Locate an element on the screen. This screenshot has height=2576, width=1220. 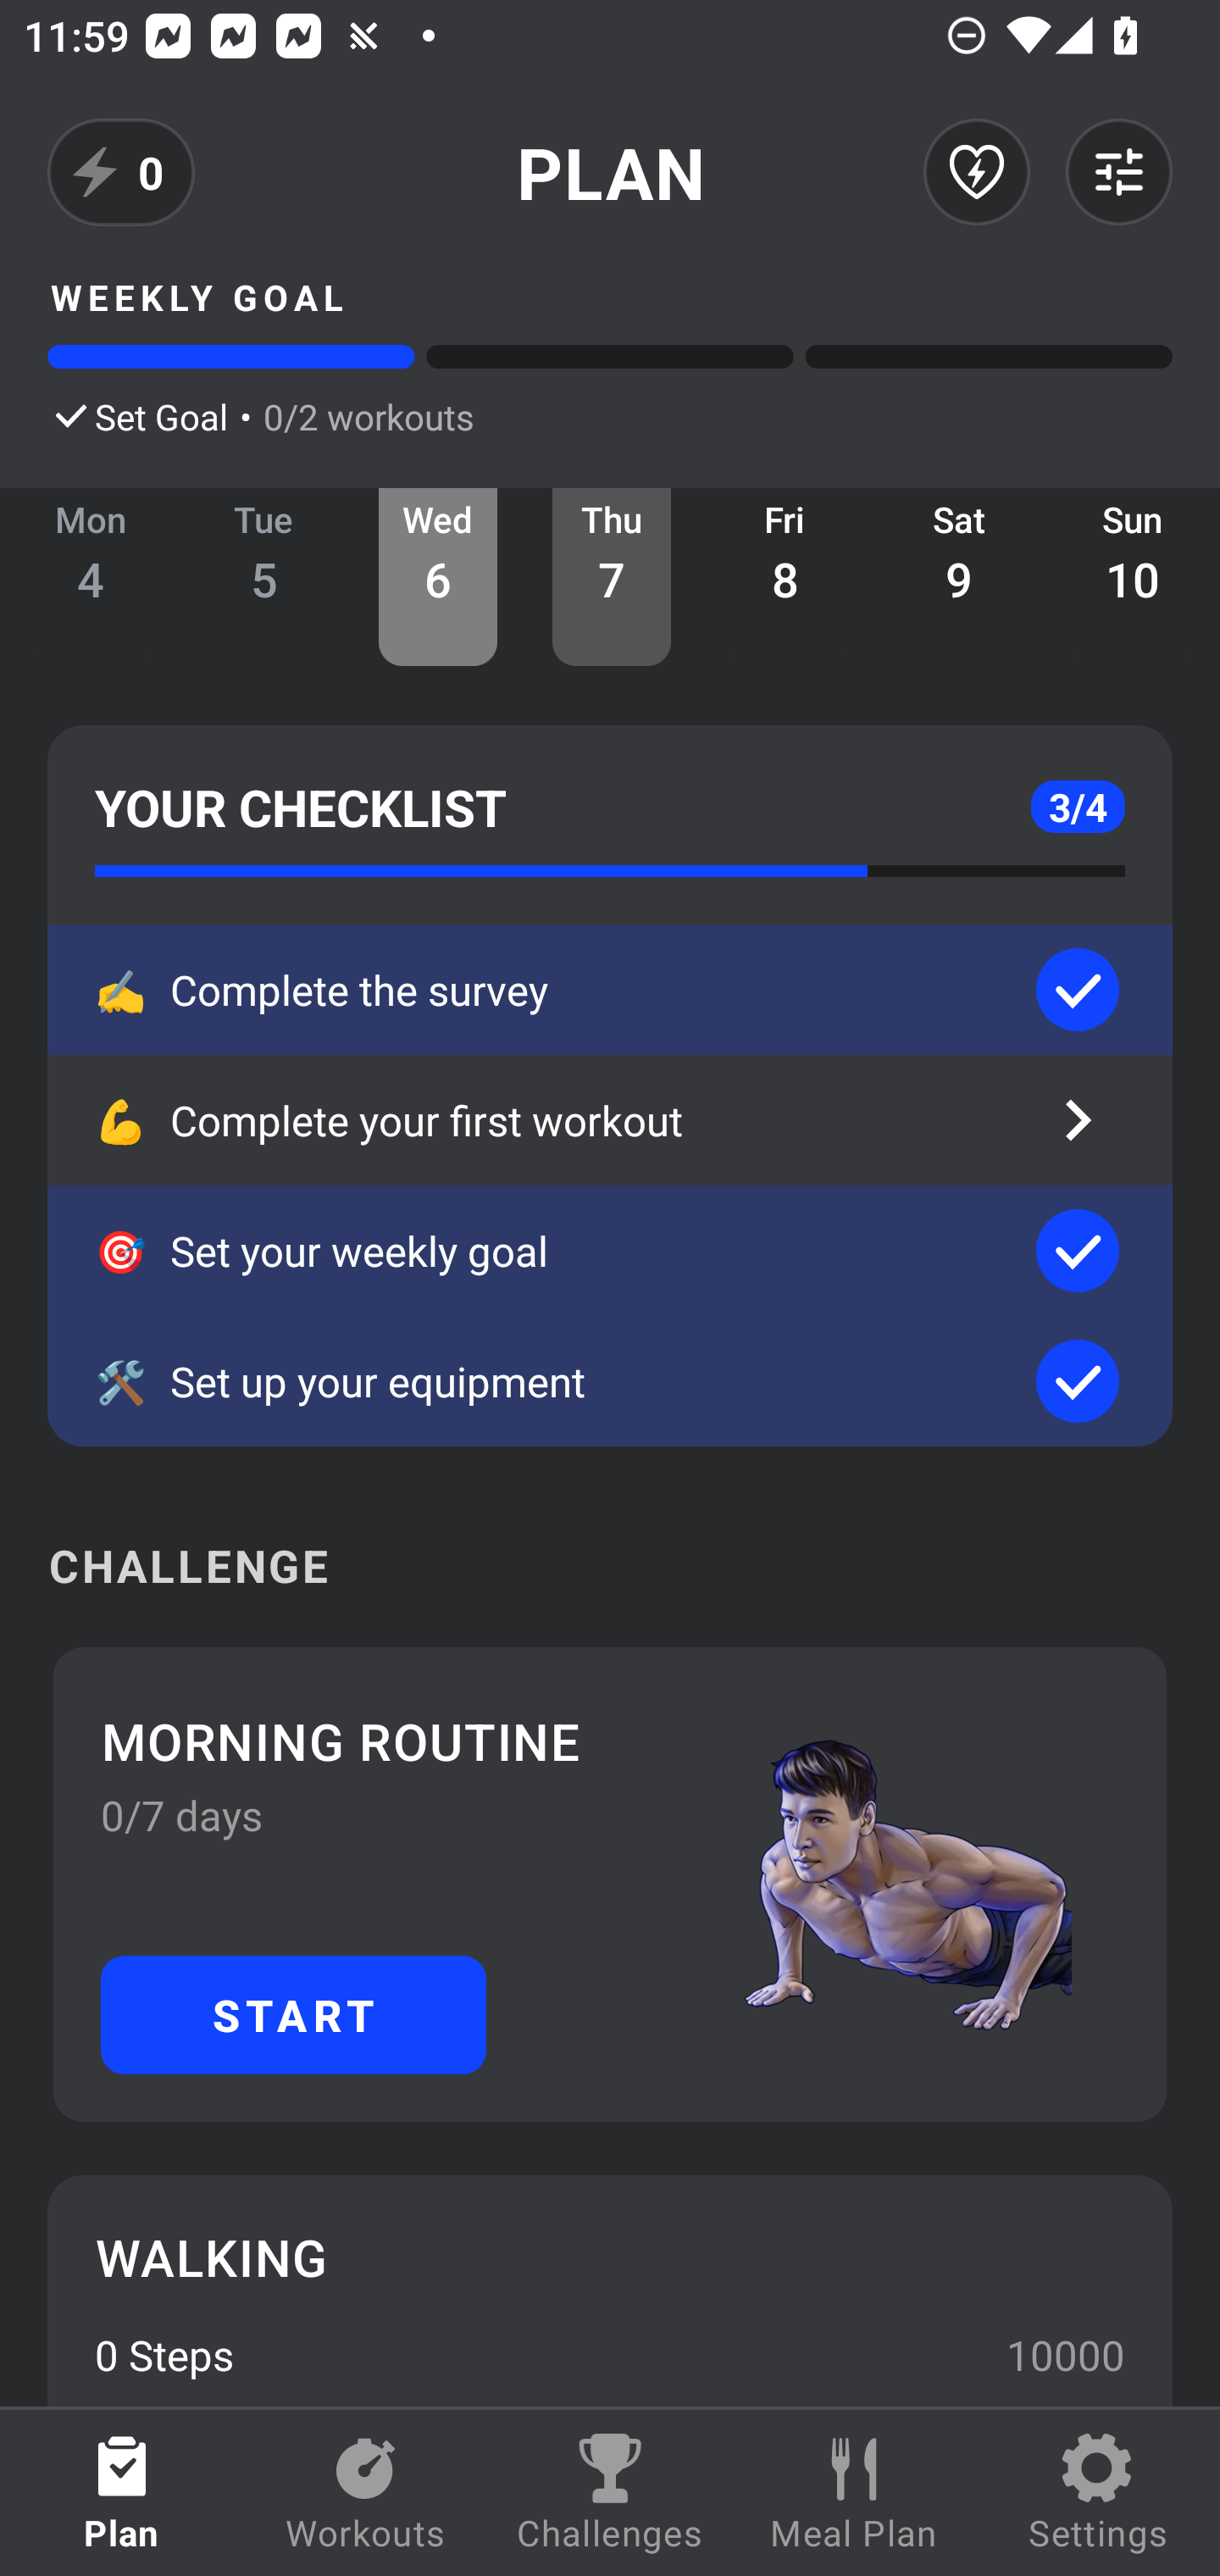
Mon 4 is located at coordinates (91, 576).